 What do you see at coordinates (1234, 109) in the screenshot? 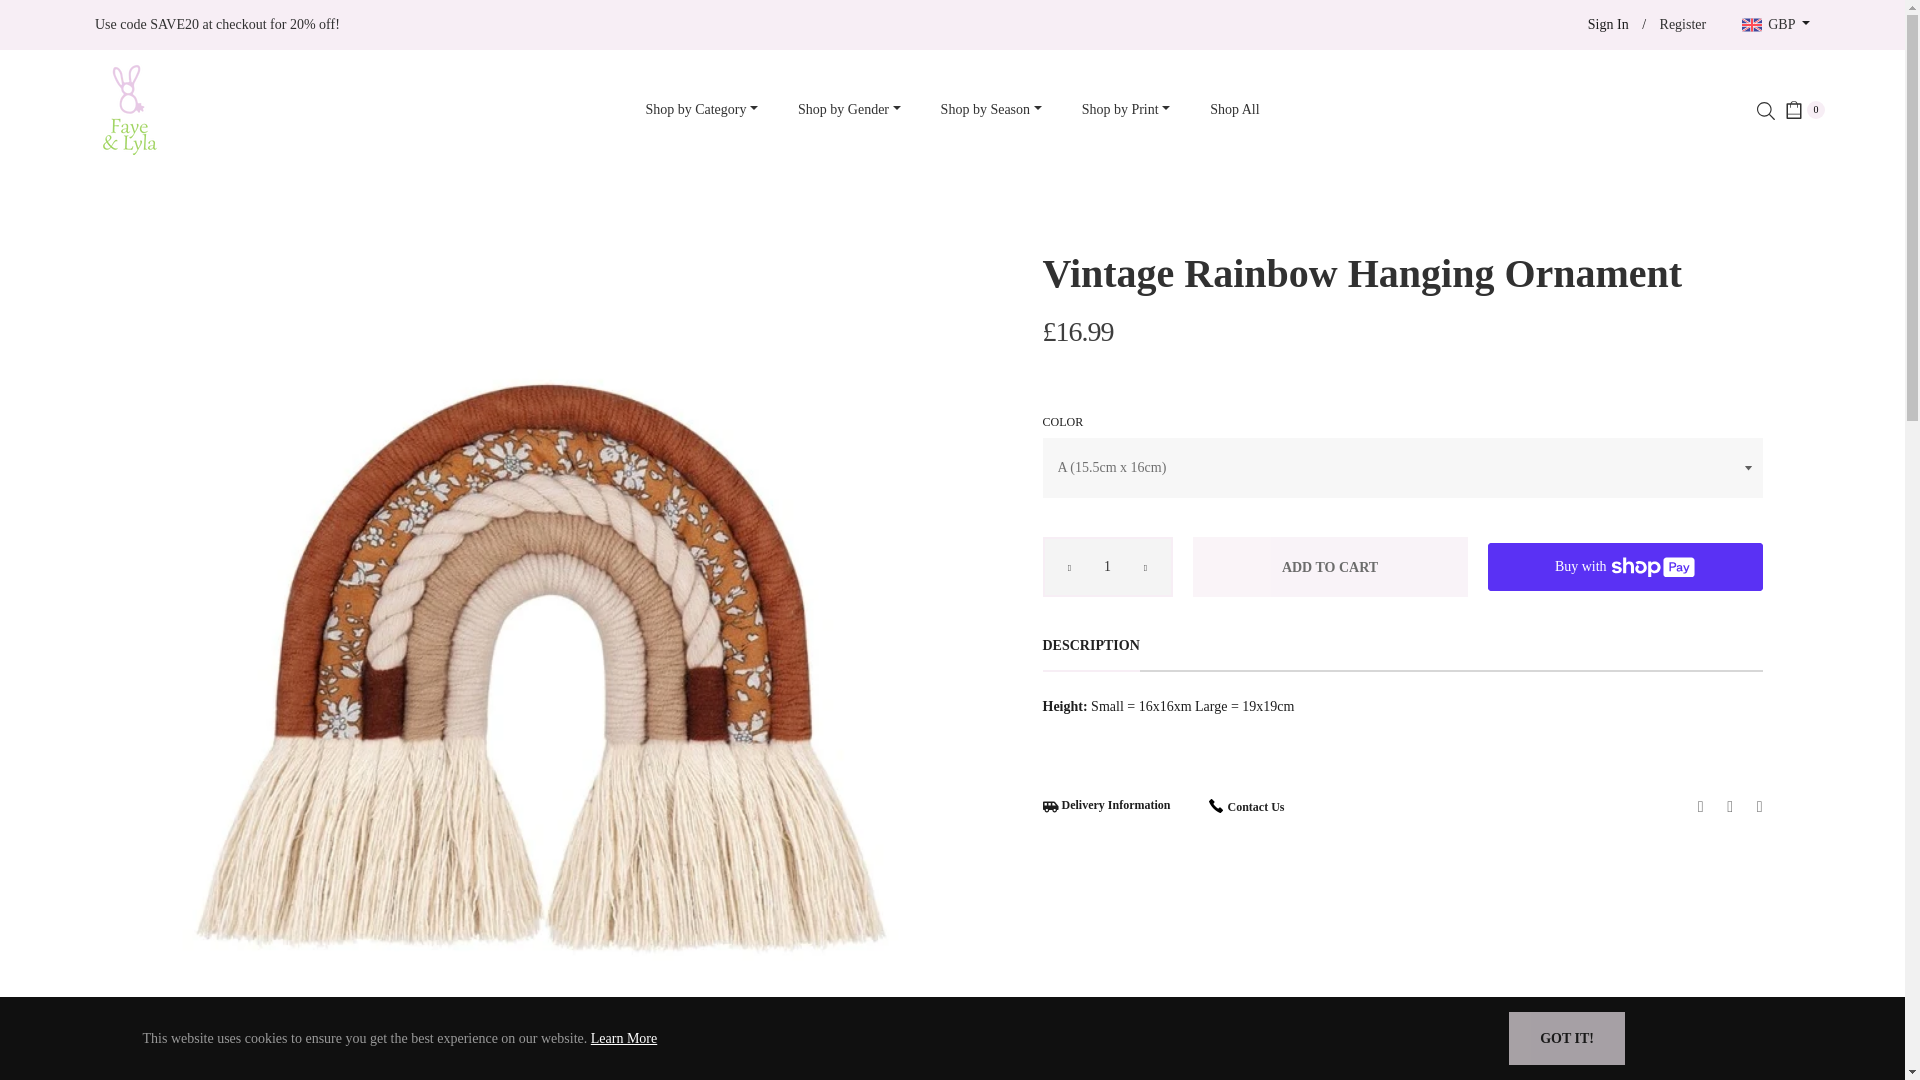
I see `Shop All` at bounding box center [1234, 109].